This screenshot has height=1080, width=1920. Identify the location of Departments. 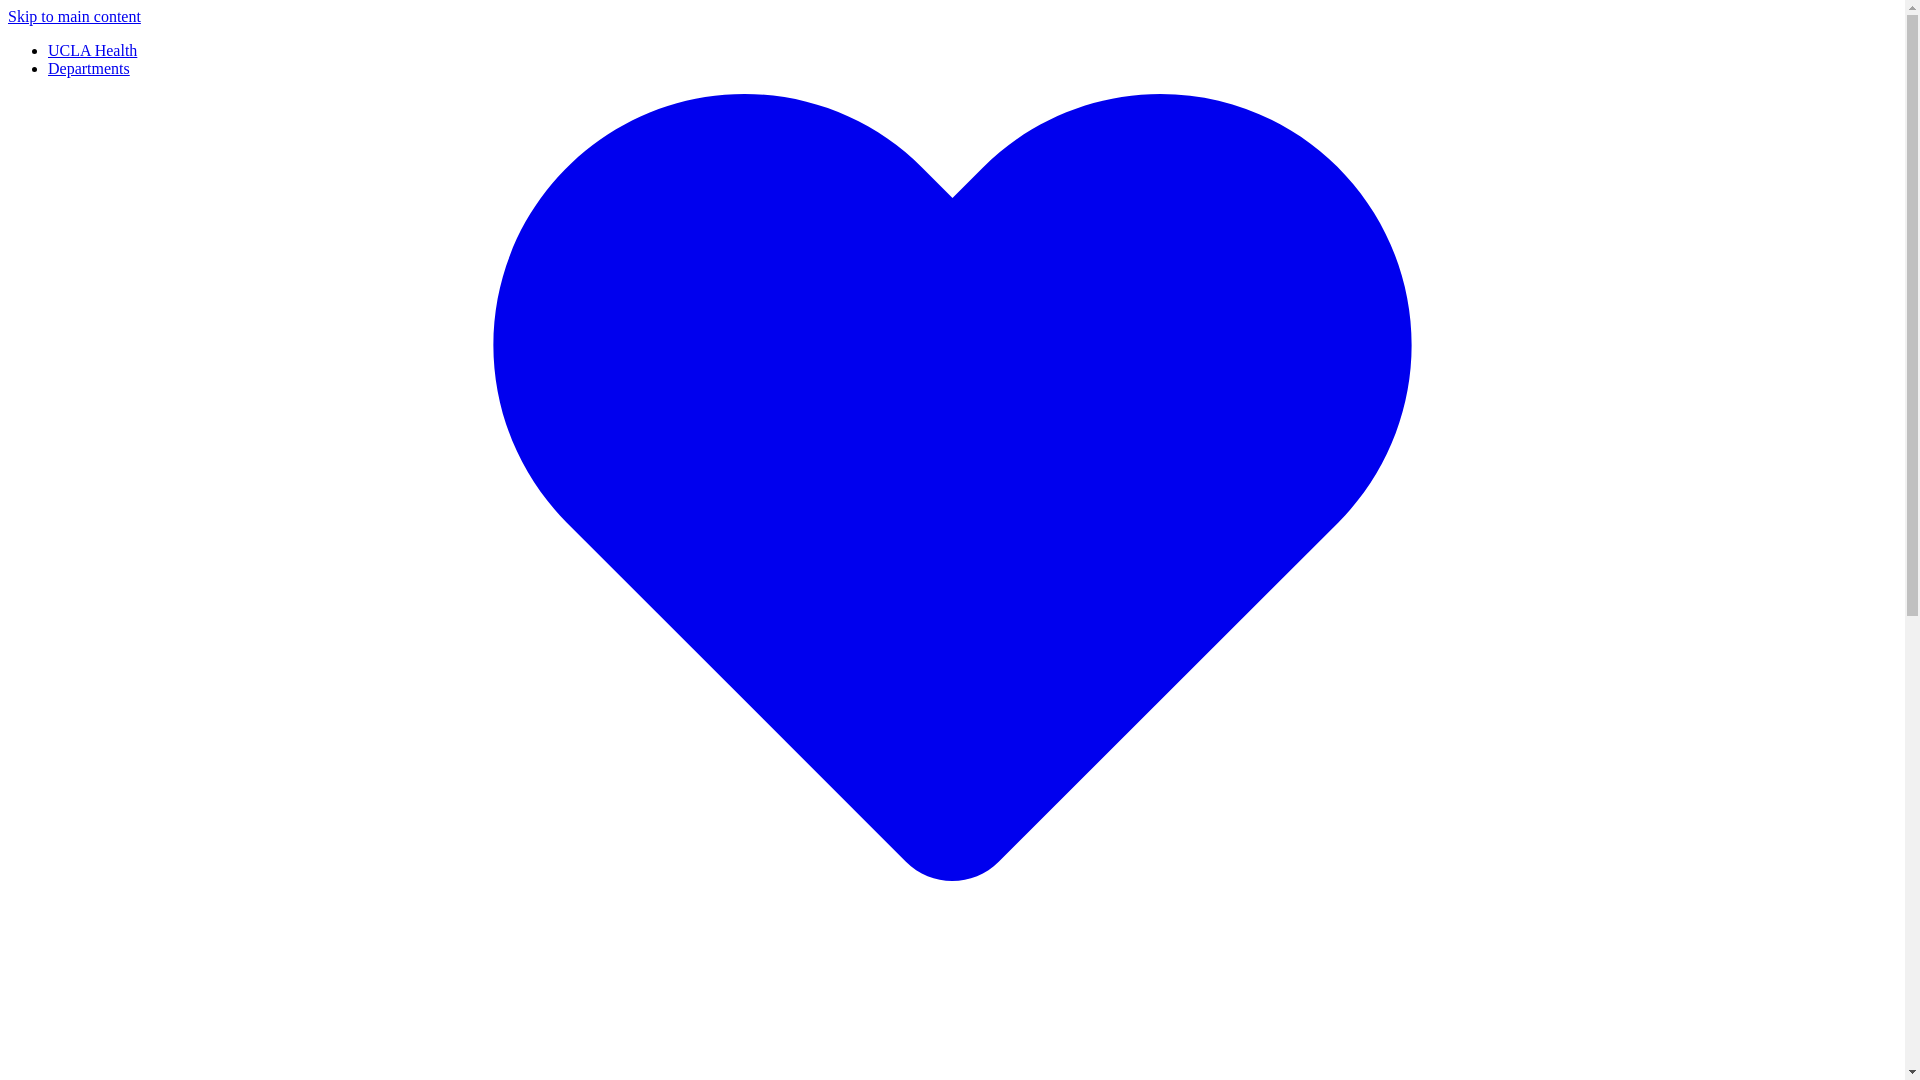
(89, 68).